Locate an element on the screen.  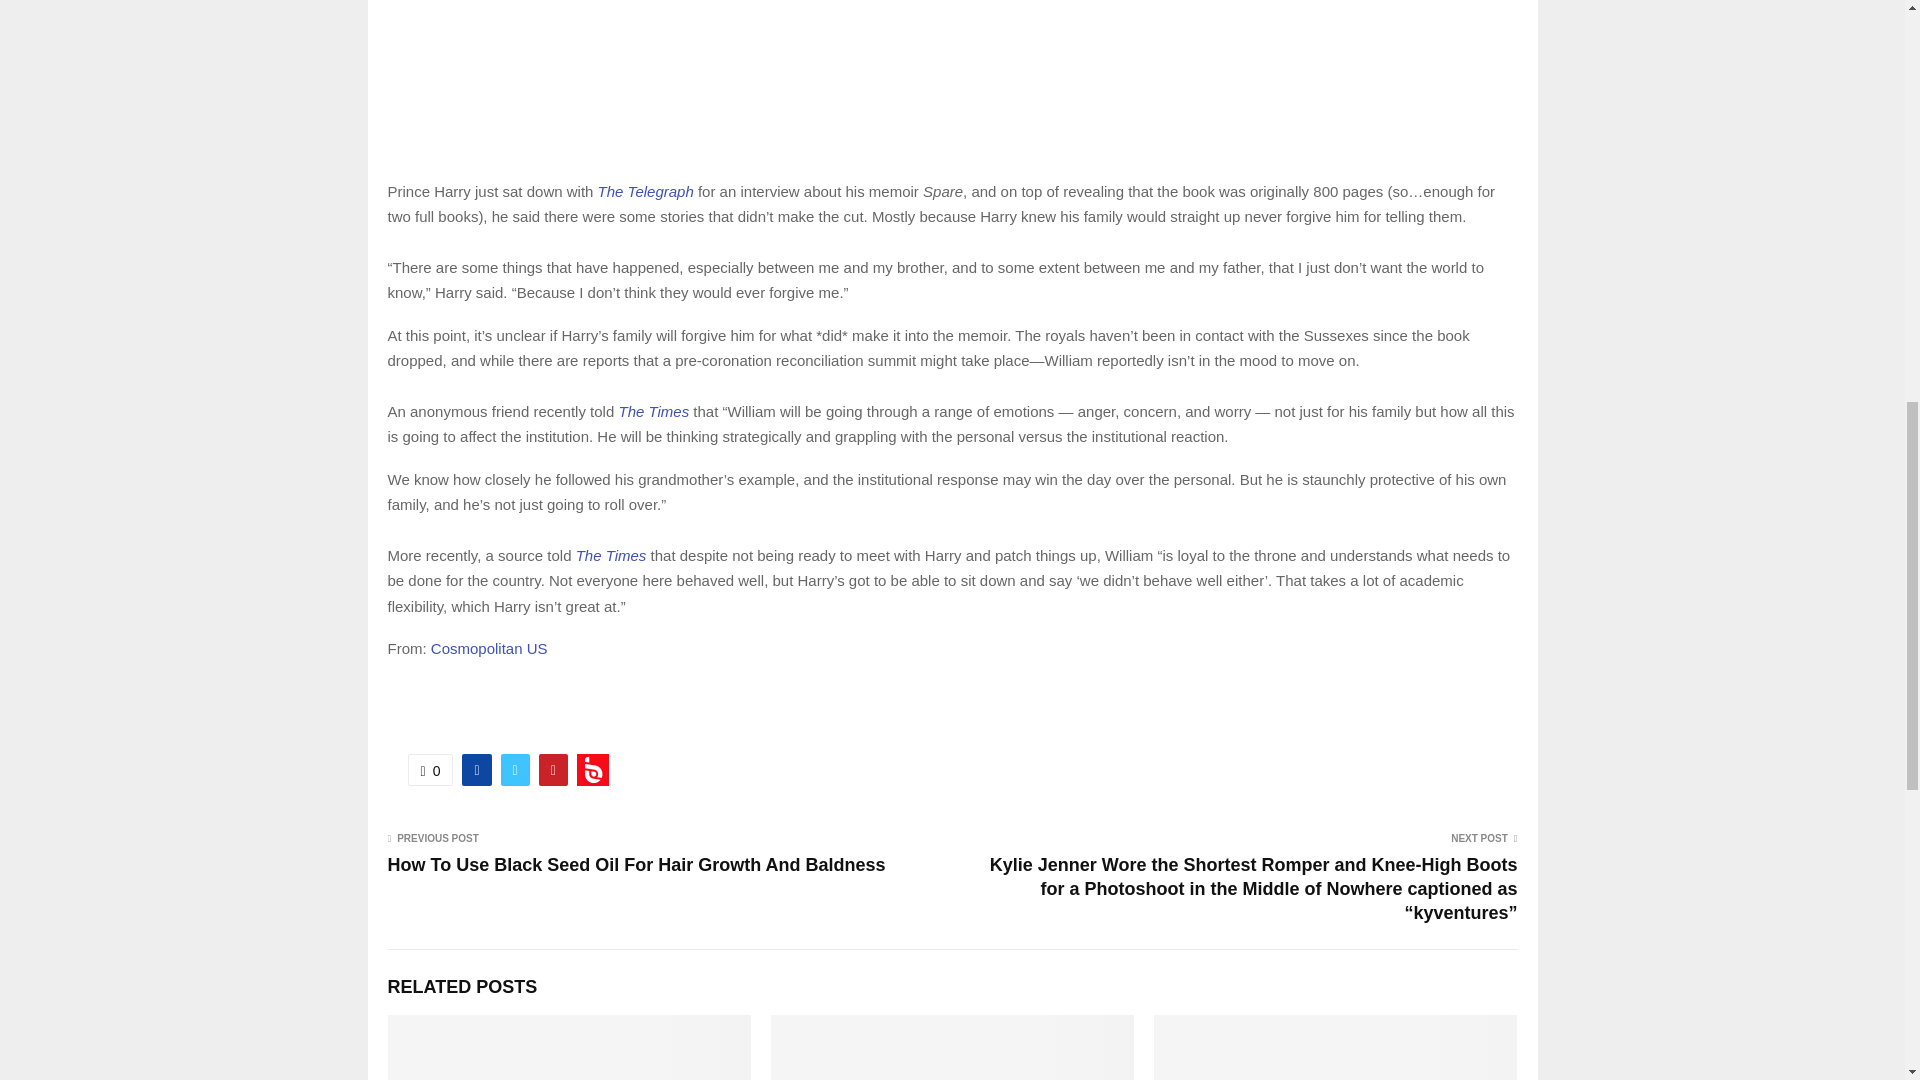
How To Use Black Seed Oil For Hair Growth And Baldness is located at coordinates (636, 864).